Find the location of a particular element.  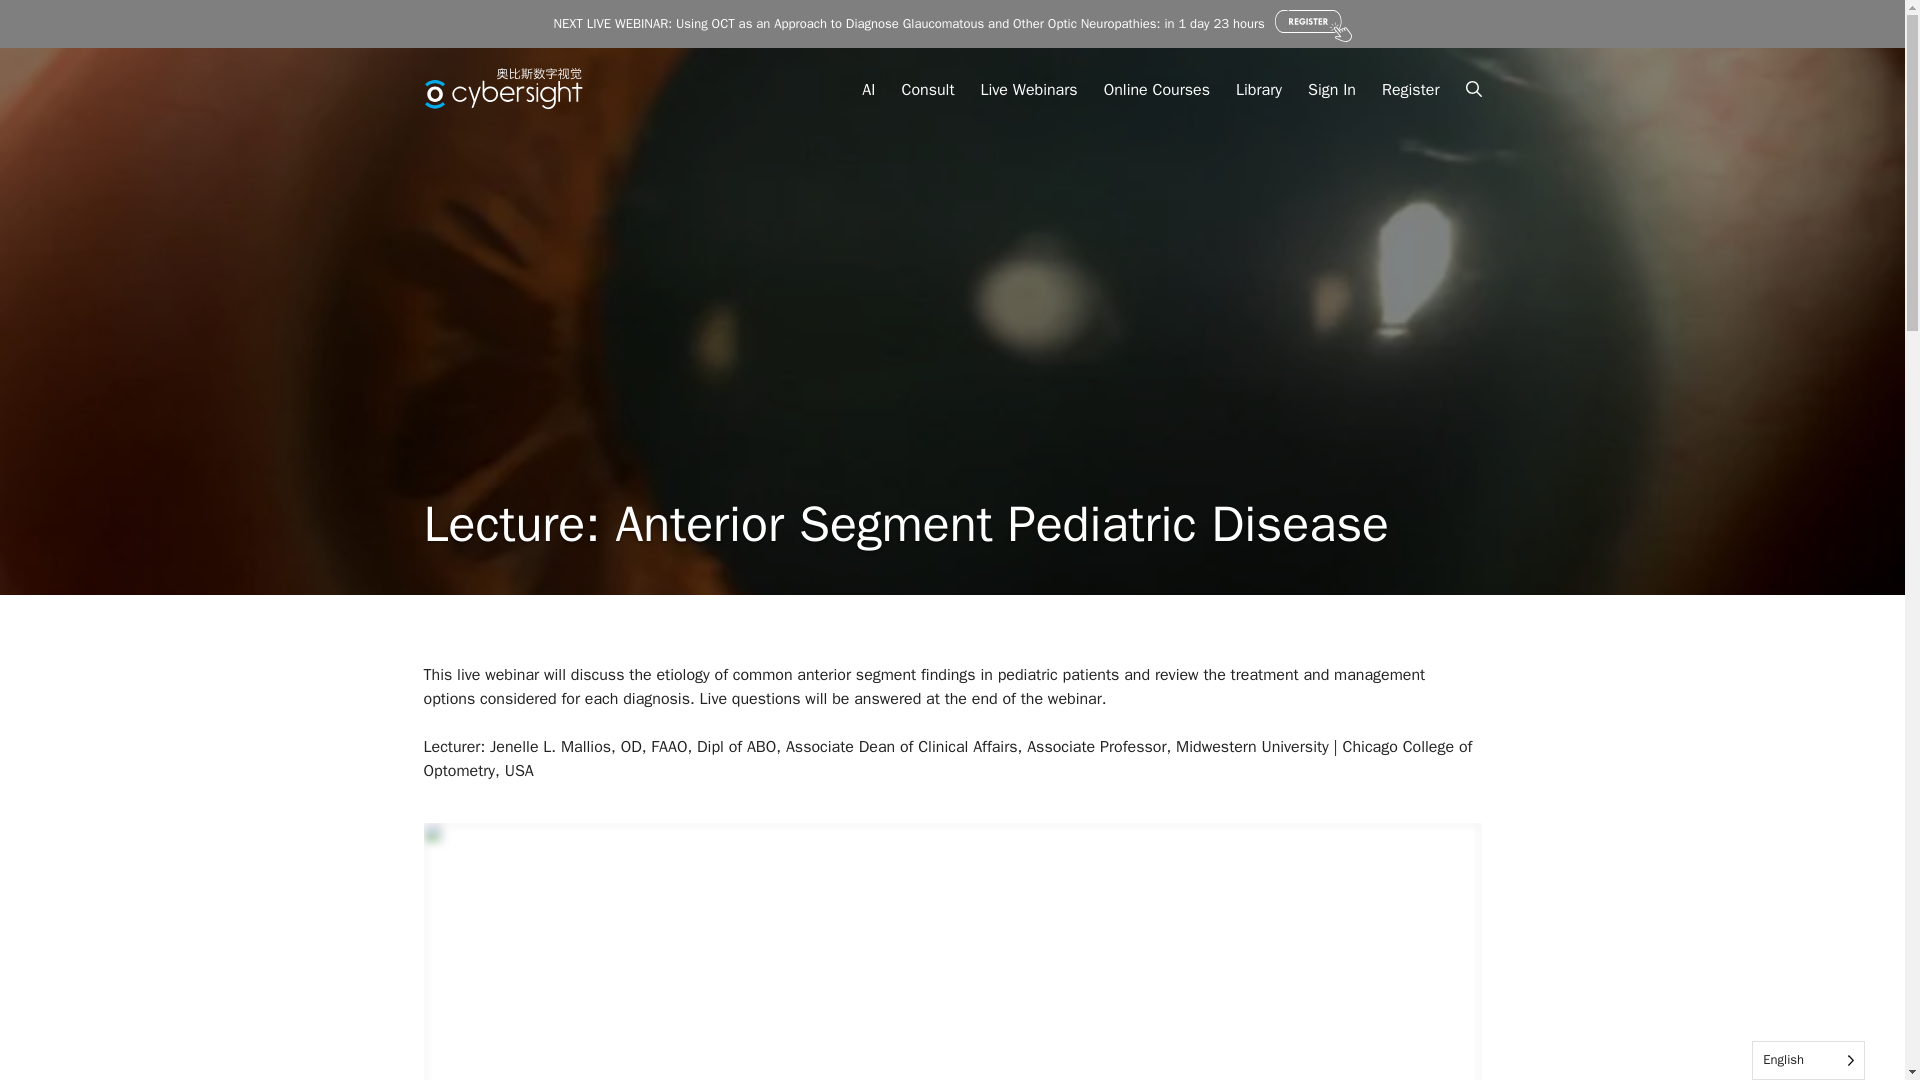

Register is located at coordinates (1410, 90).